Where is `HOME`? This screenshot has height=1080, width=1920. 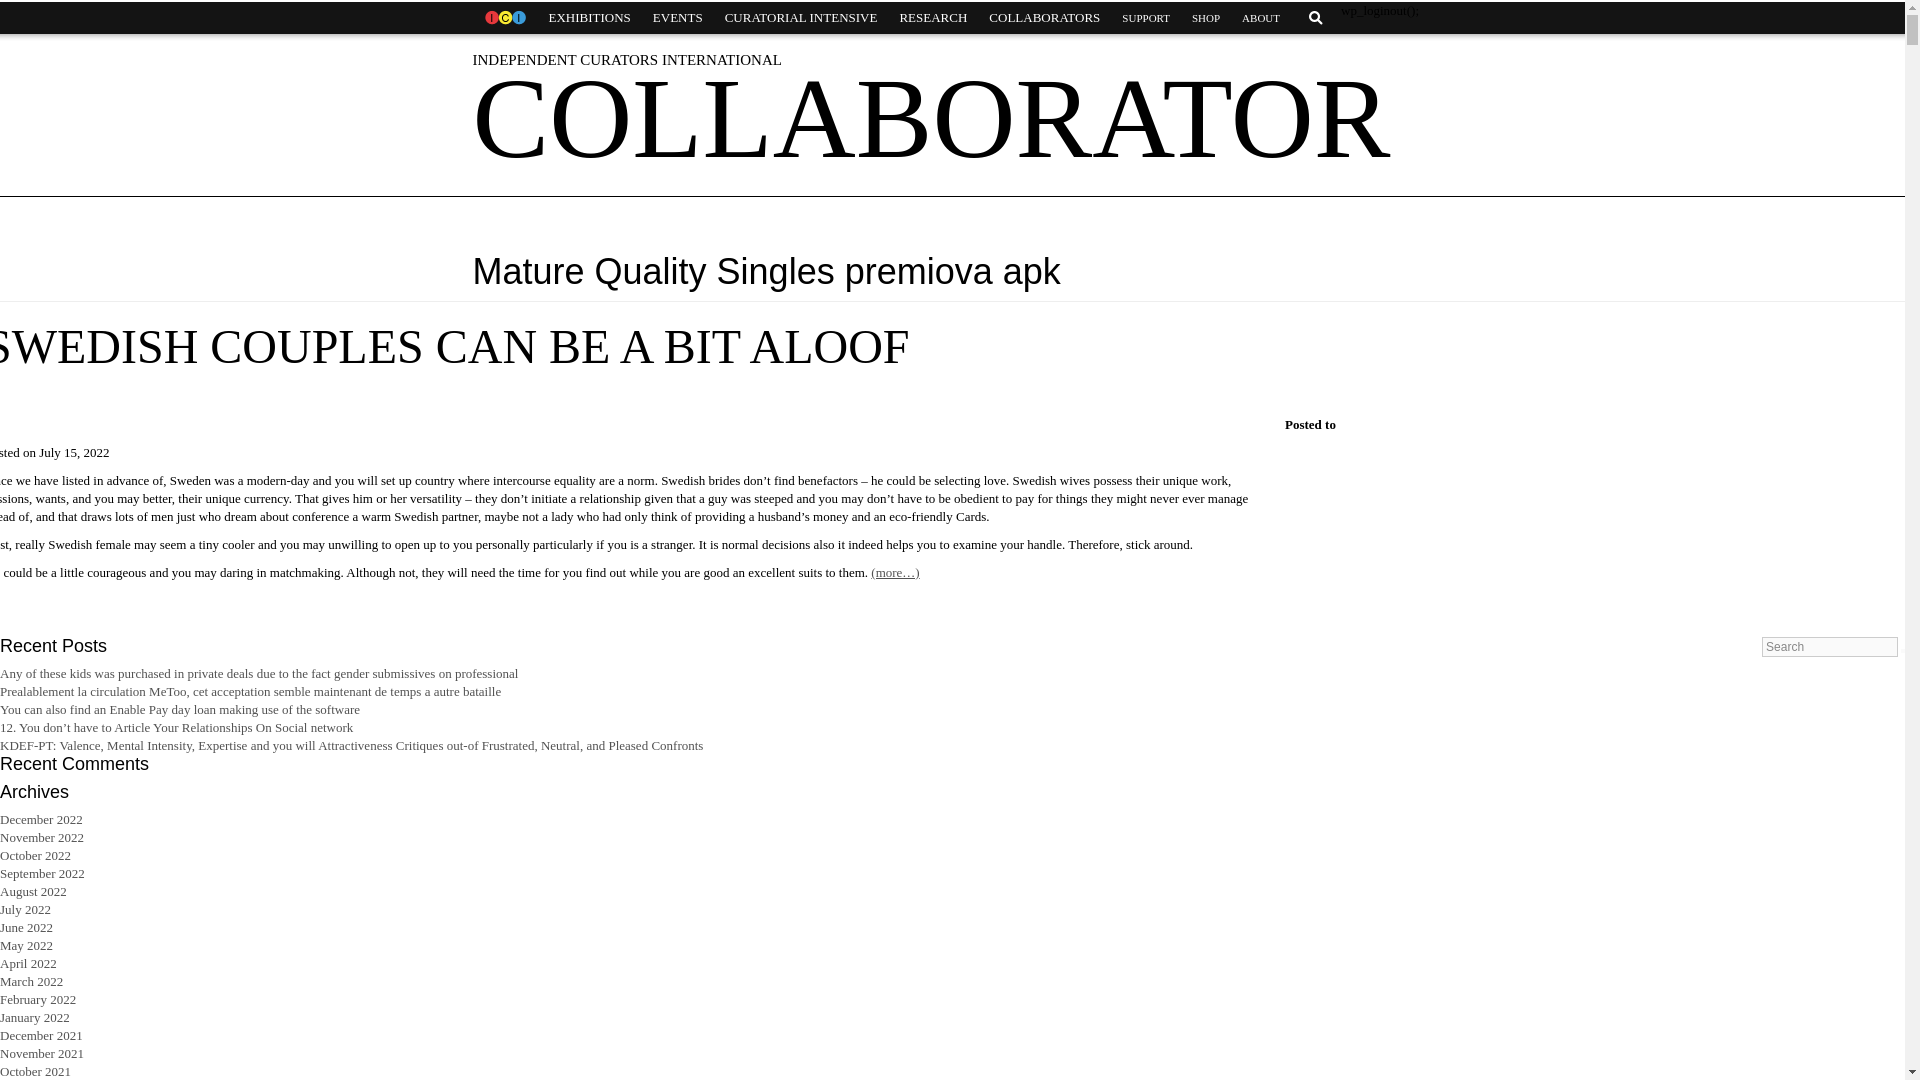
HOME is located at coordinates (504, 18).